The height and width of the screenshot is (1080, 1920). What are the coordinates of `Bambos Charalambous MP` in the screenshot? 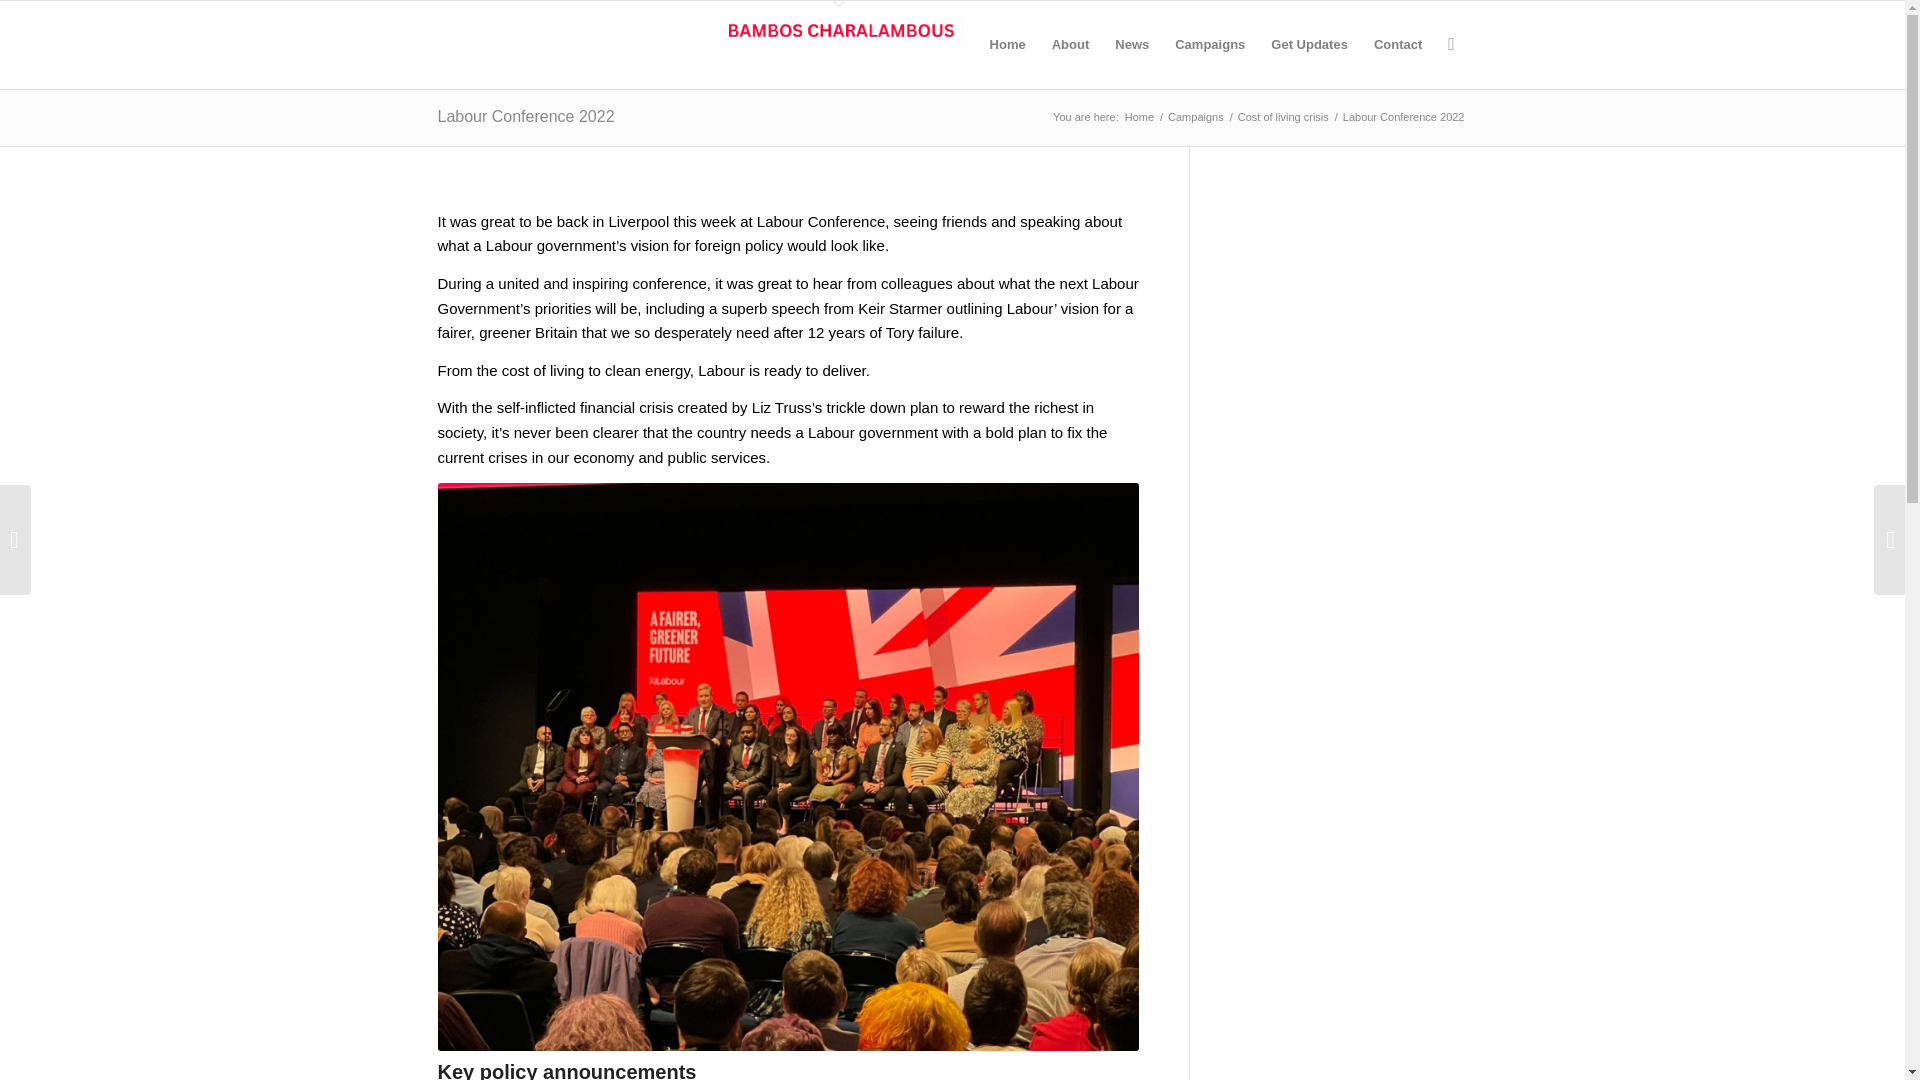 It's located at (838, 30).